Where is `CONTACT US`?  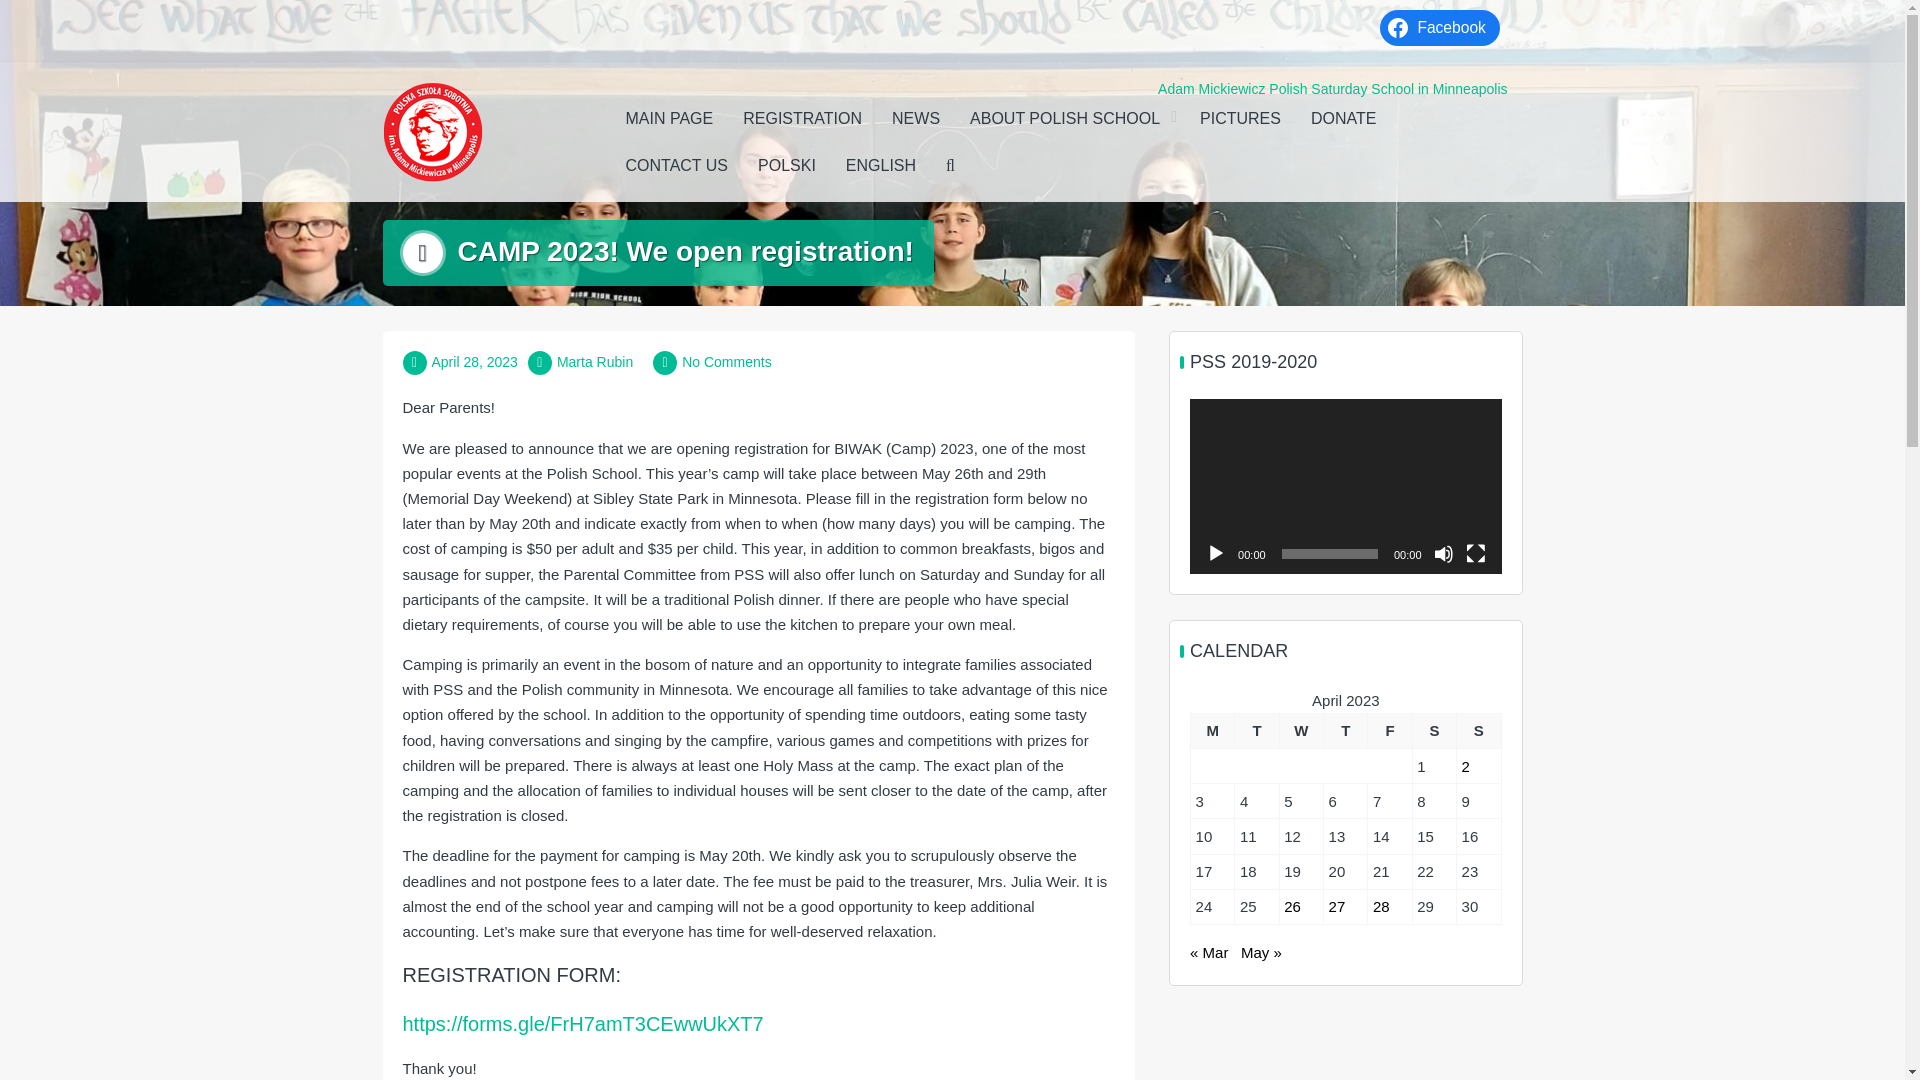 CONTACT US is located at coordinates (676, 166).